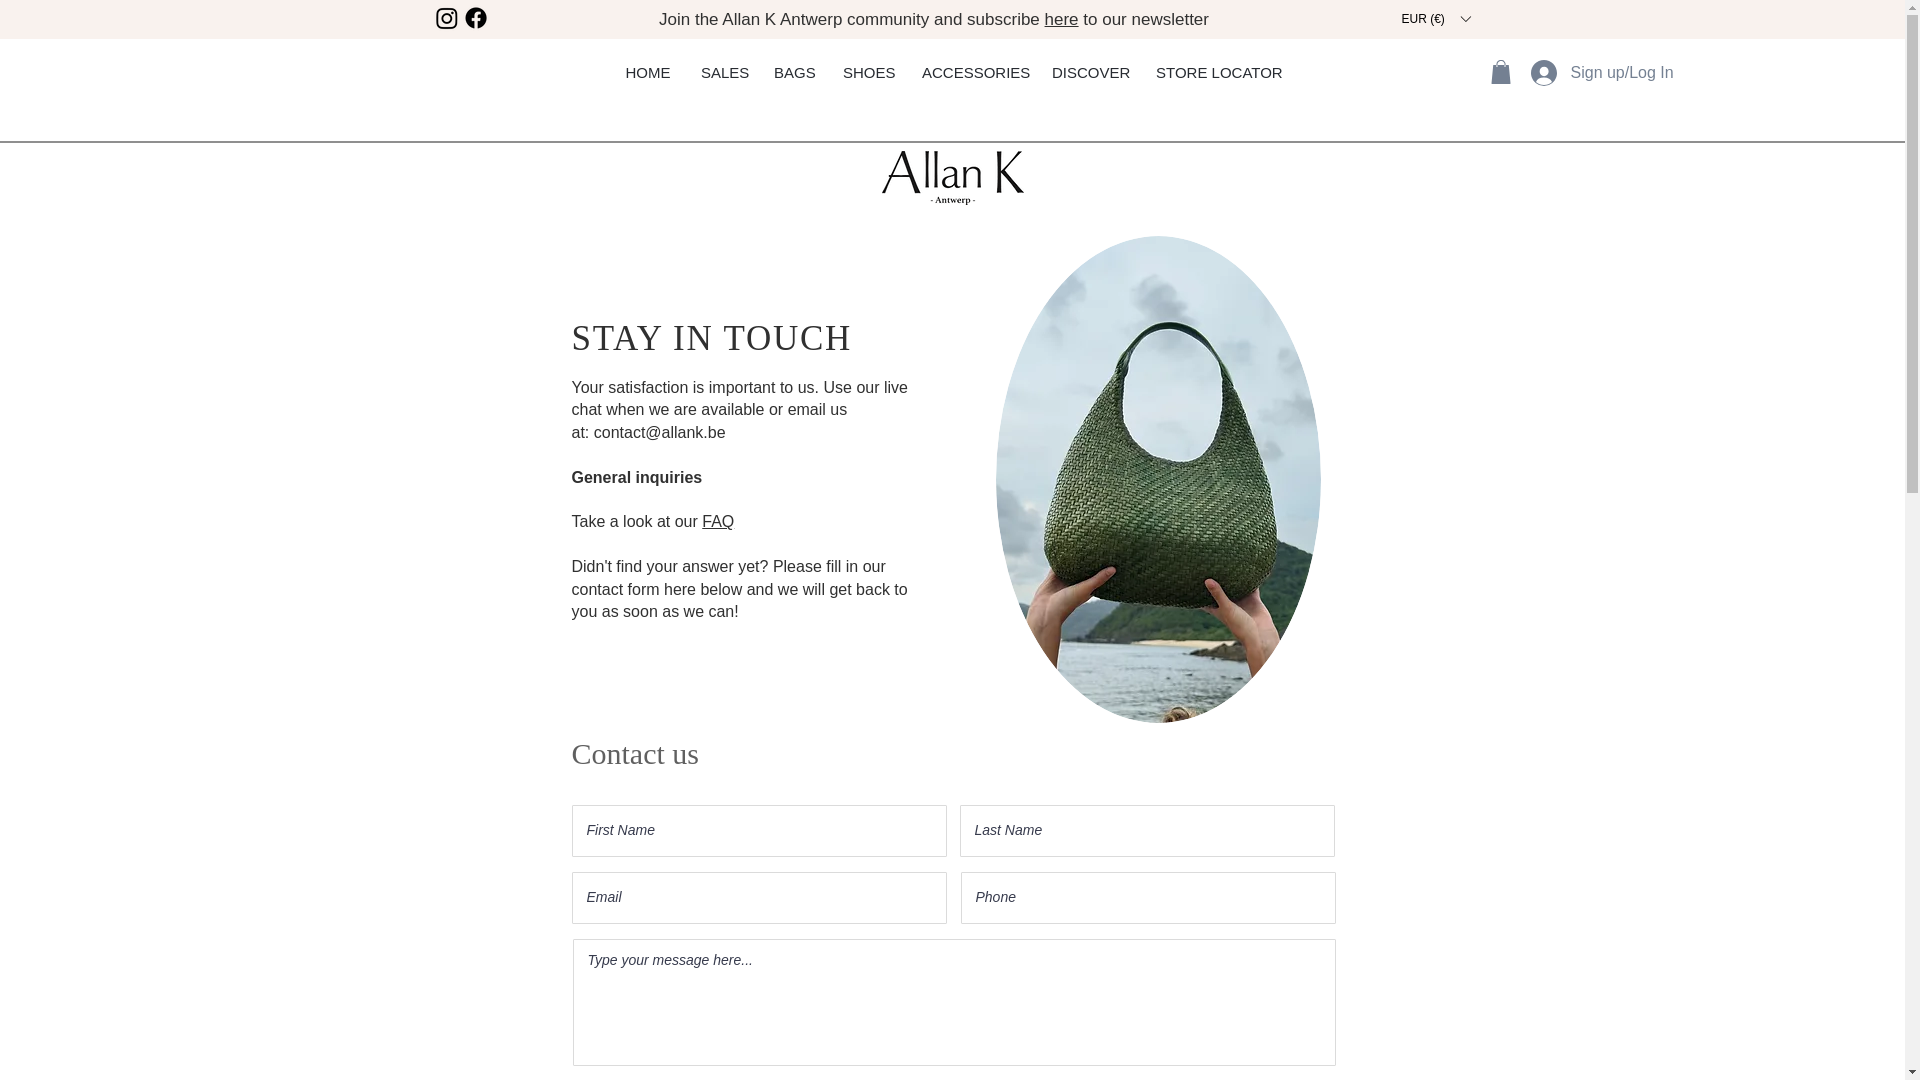 Image resolution: width=1920 pixels, height=1080 pixels. Describe the element at coordinates (718, 522) in the screenshot. I see `FAQ` at that location.